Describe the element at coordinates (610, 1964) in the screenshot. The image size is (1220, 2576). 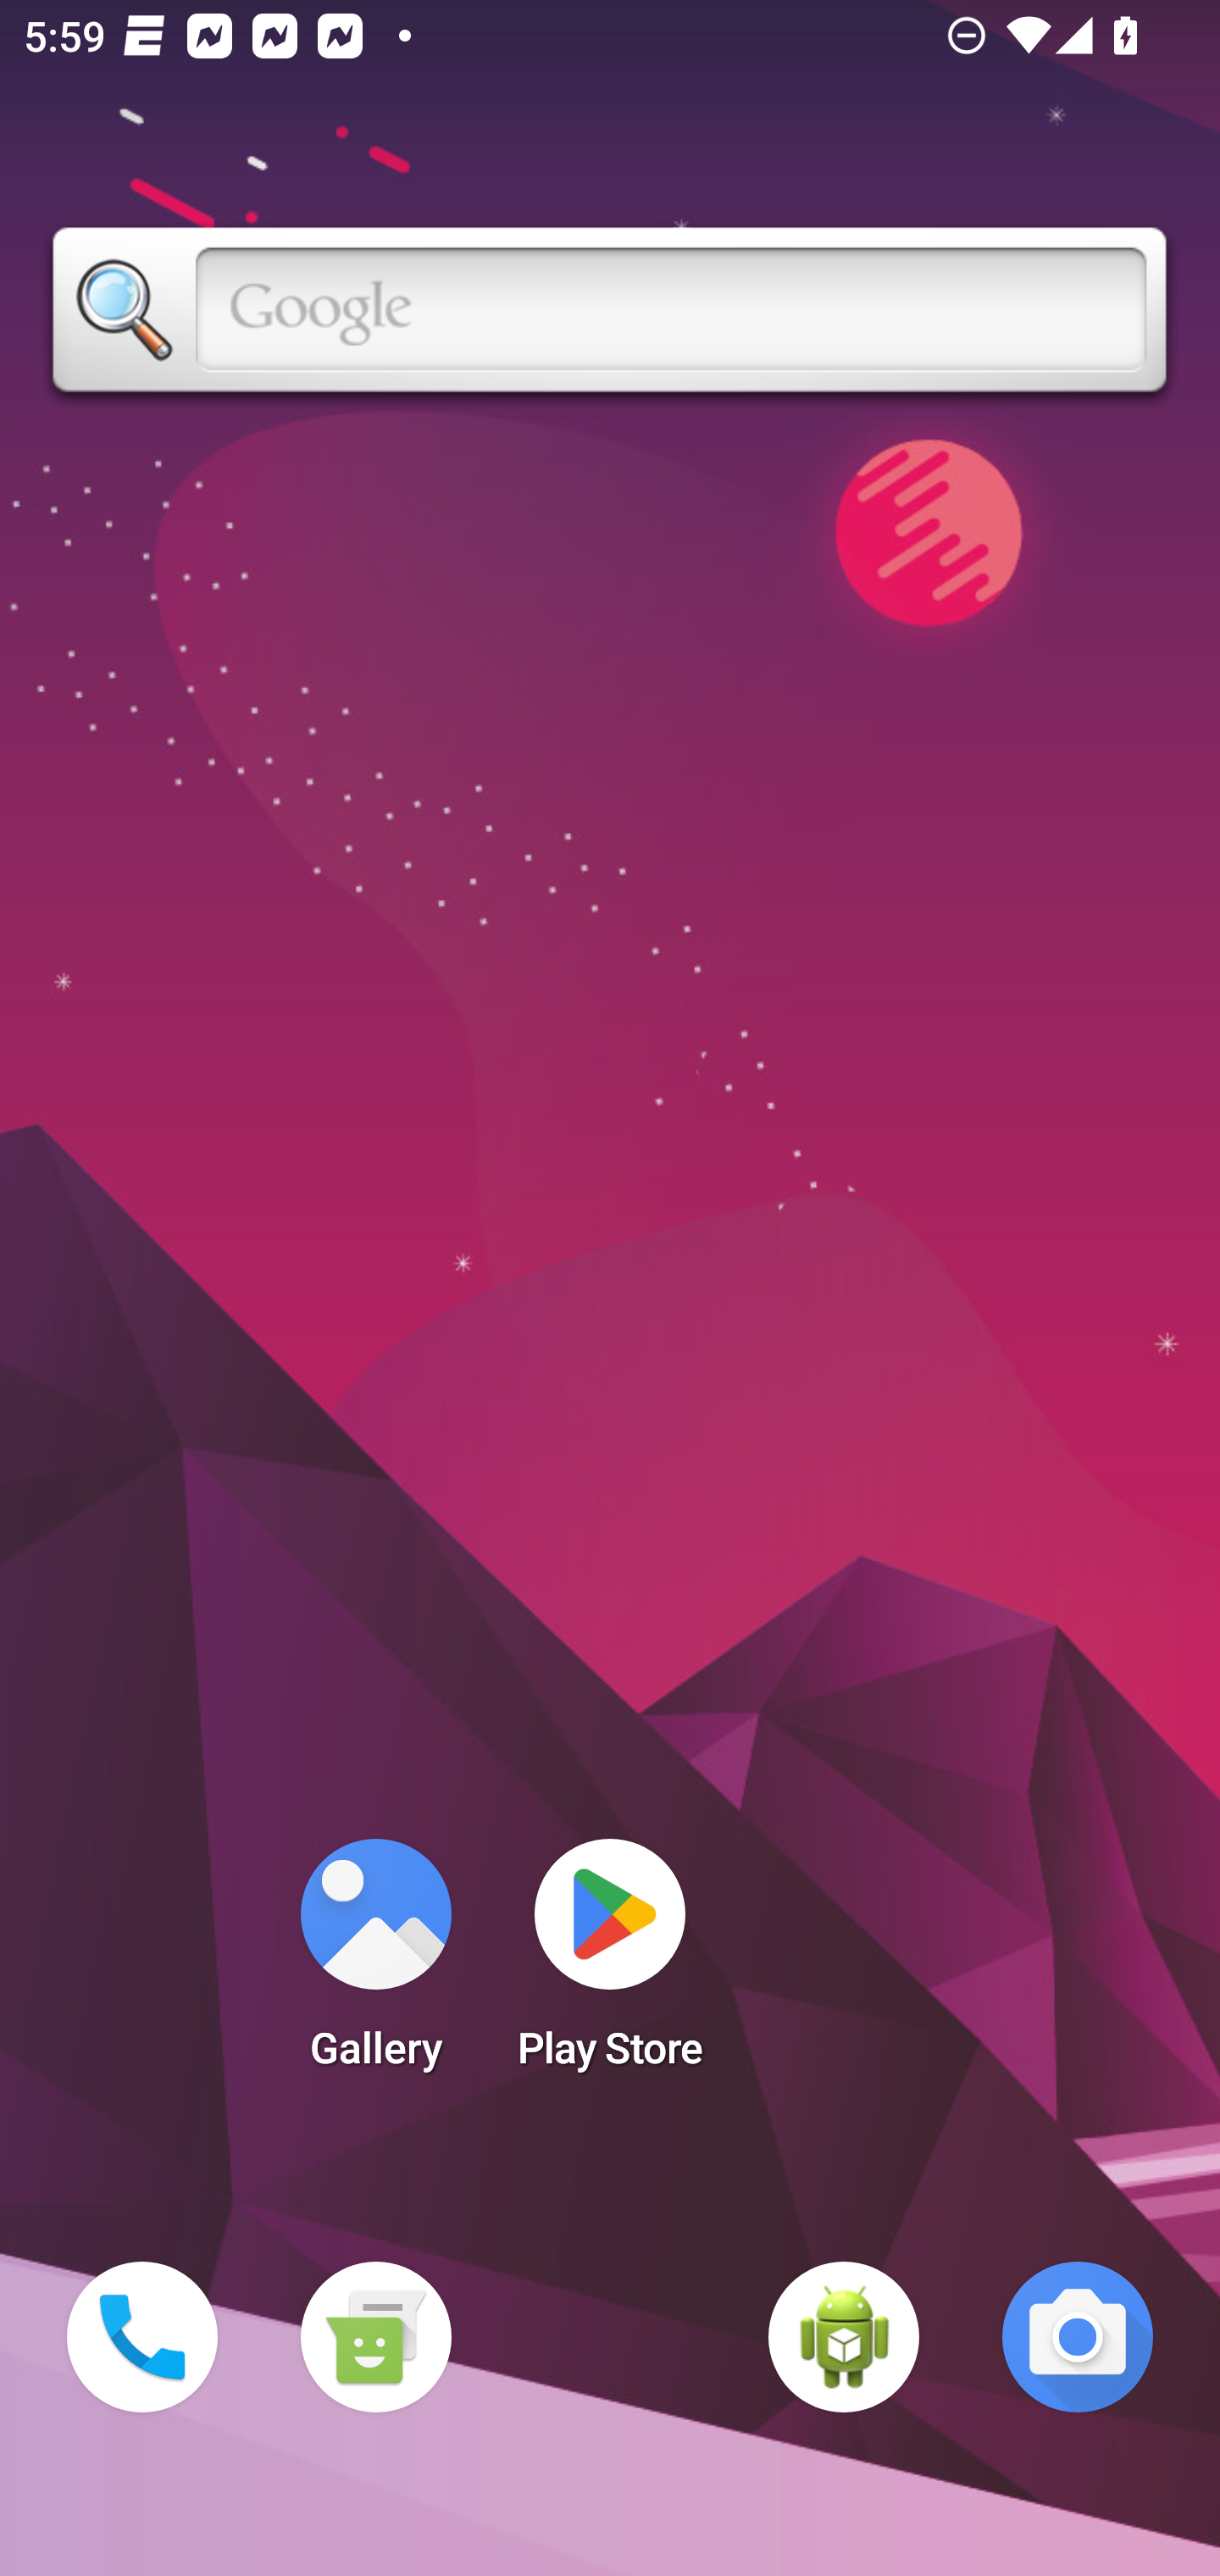
I see `Play Store` at that location.